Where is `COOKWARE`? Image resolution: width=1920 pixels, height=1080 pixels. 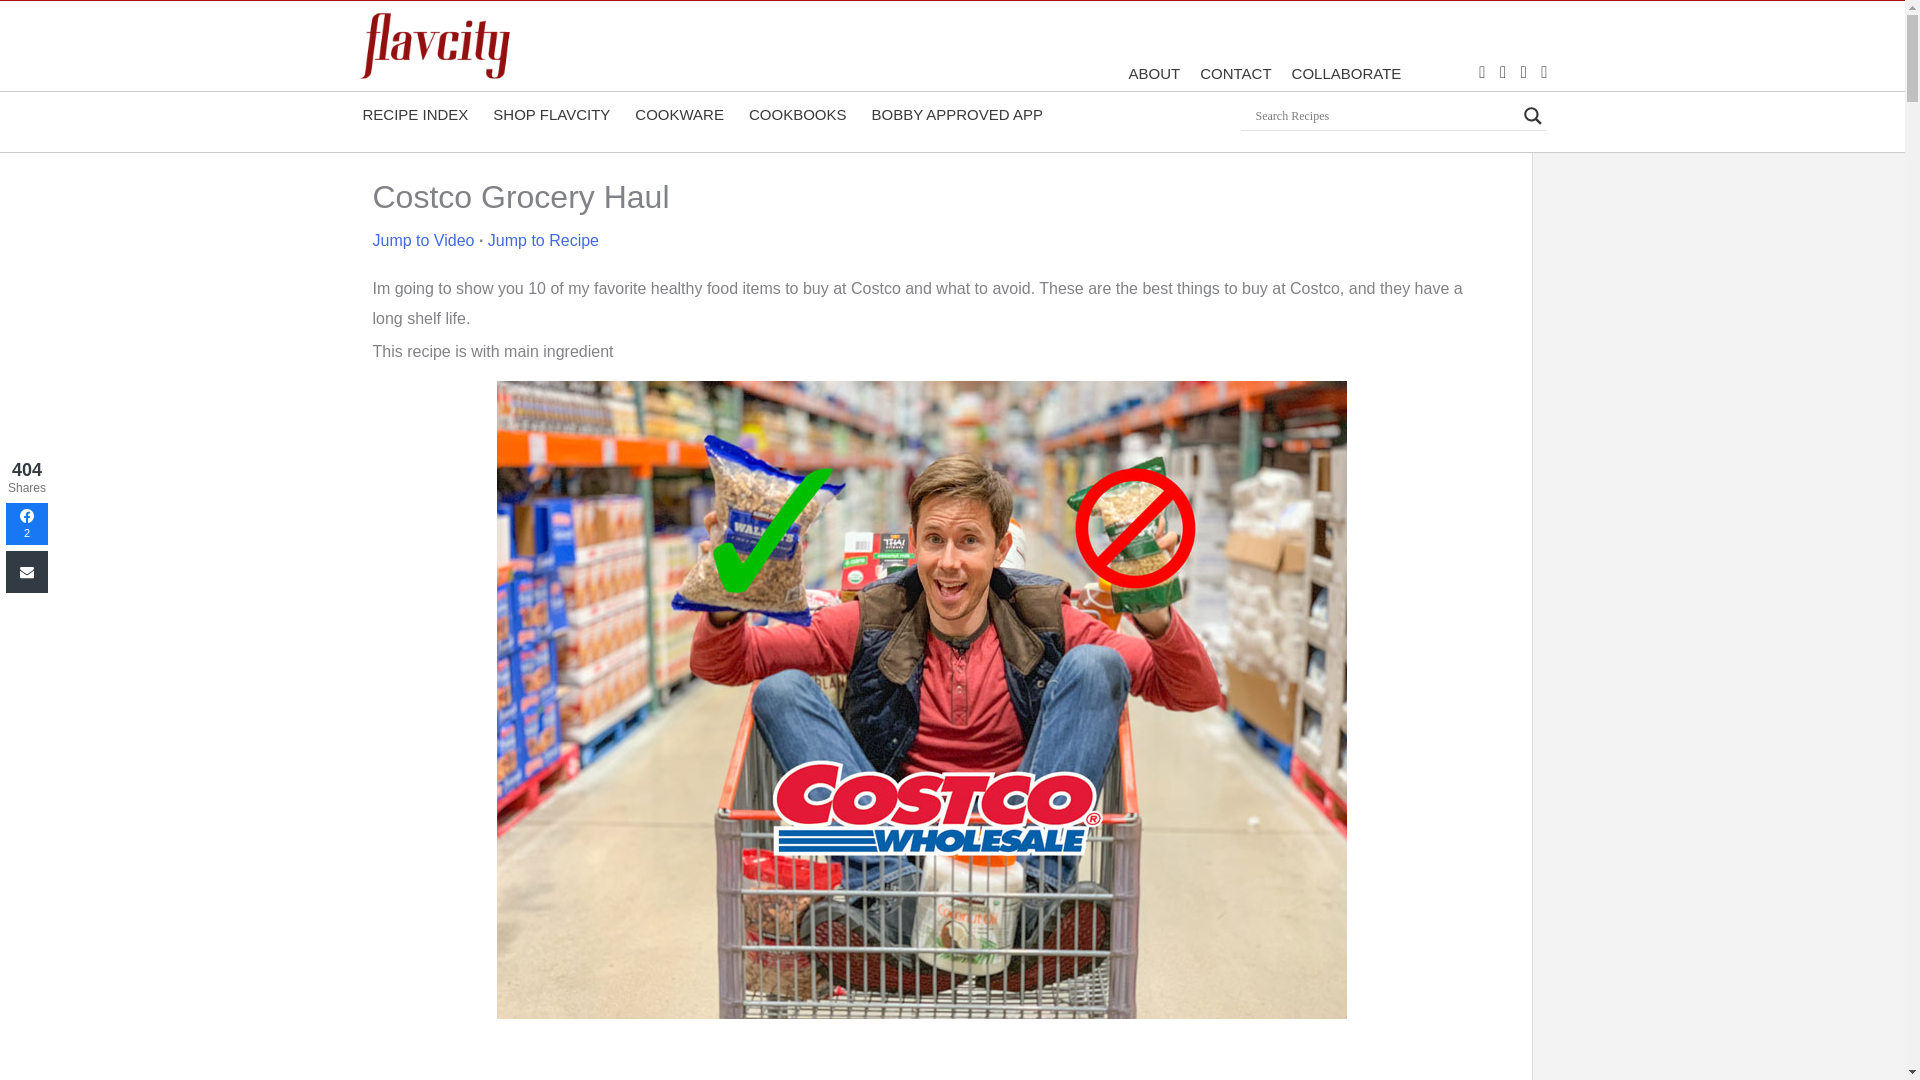 COOKWARE is located at coordinates (677, 114).